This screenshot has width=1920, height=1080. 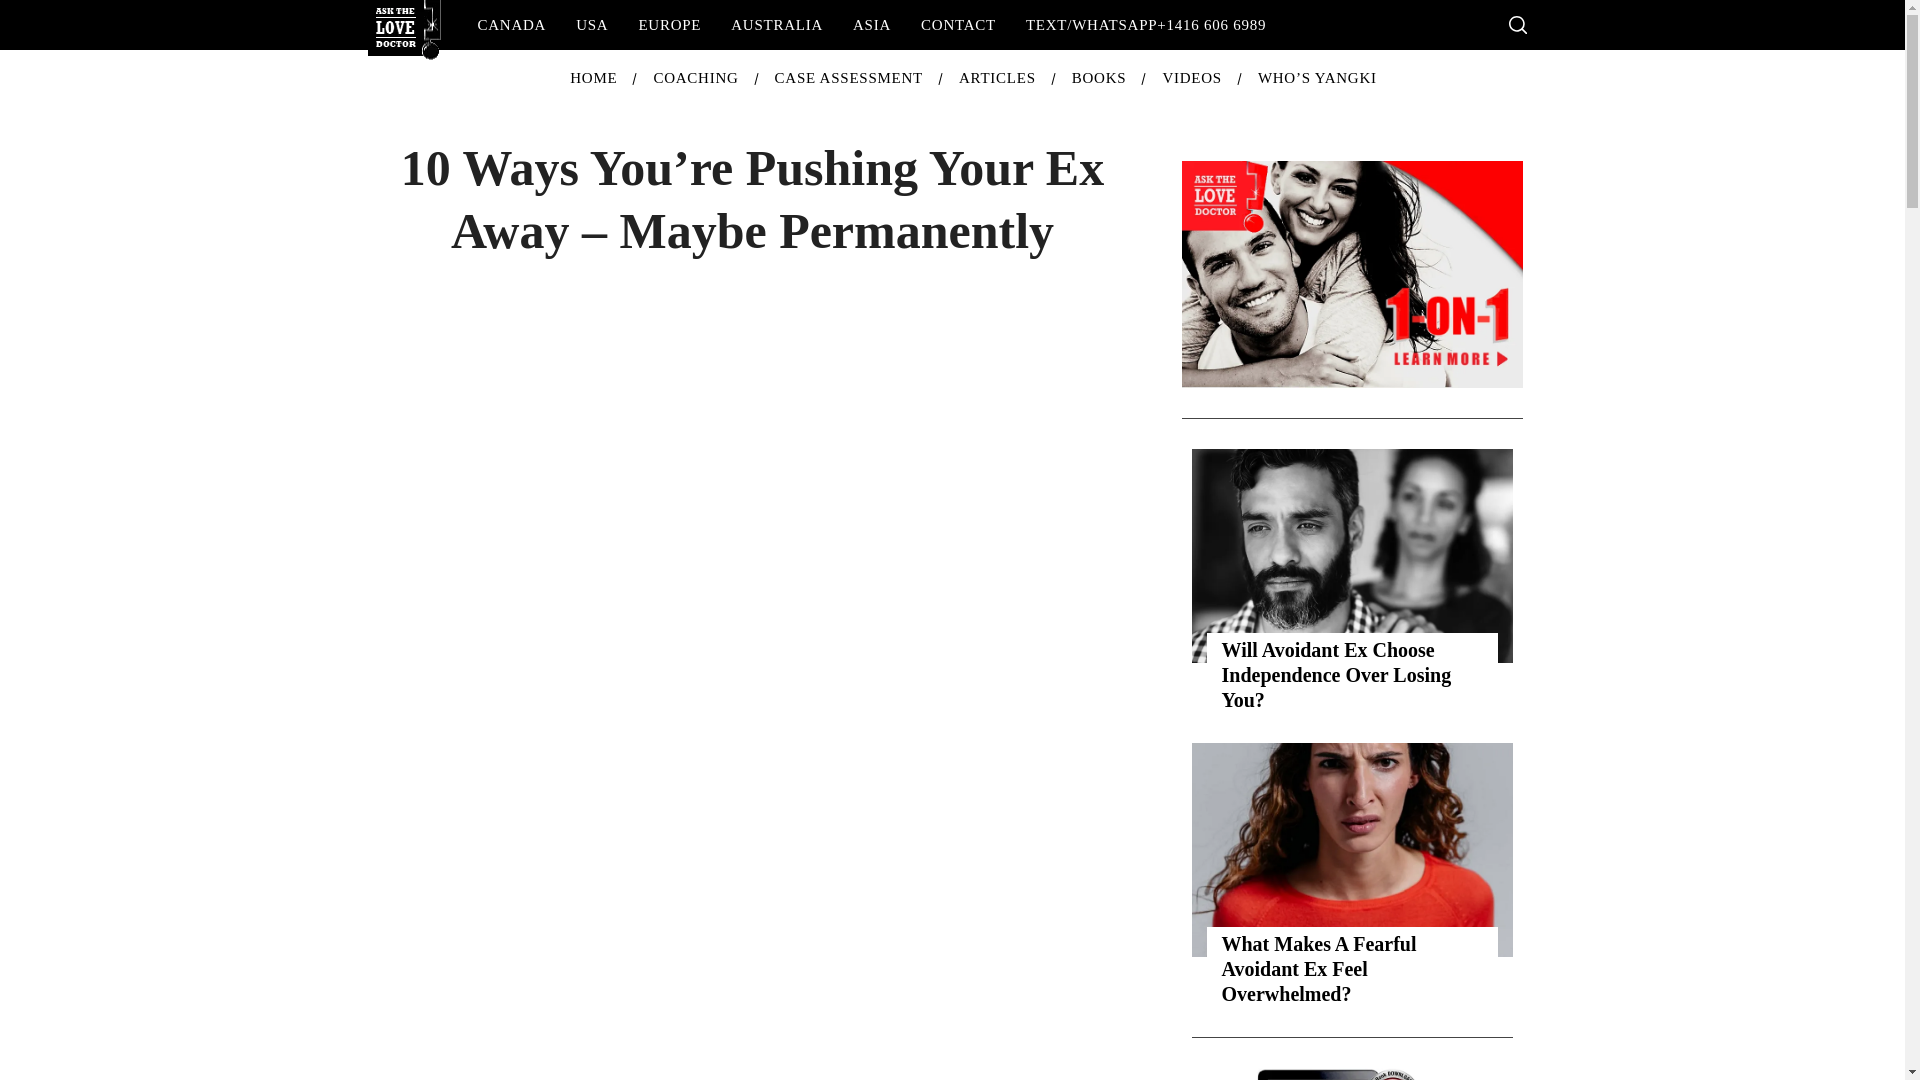 What do you see at coordinates (669, 24) in the screenshot?
I see `EUROPE` at bounding box center [669, 24].